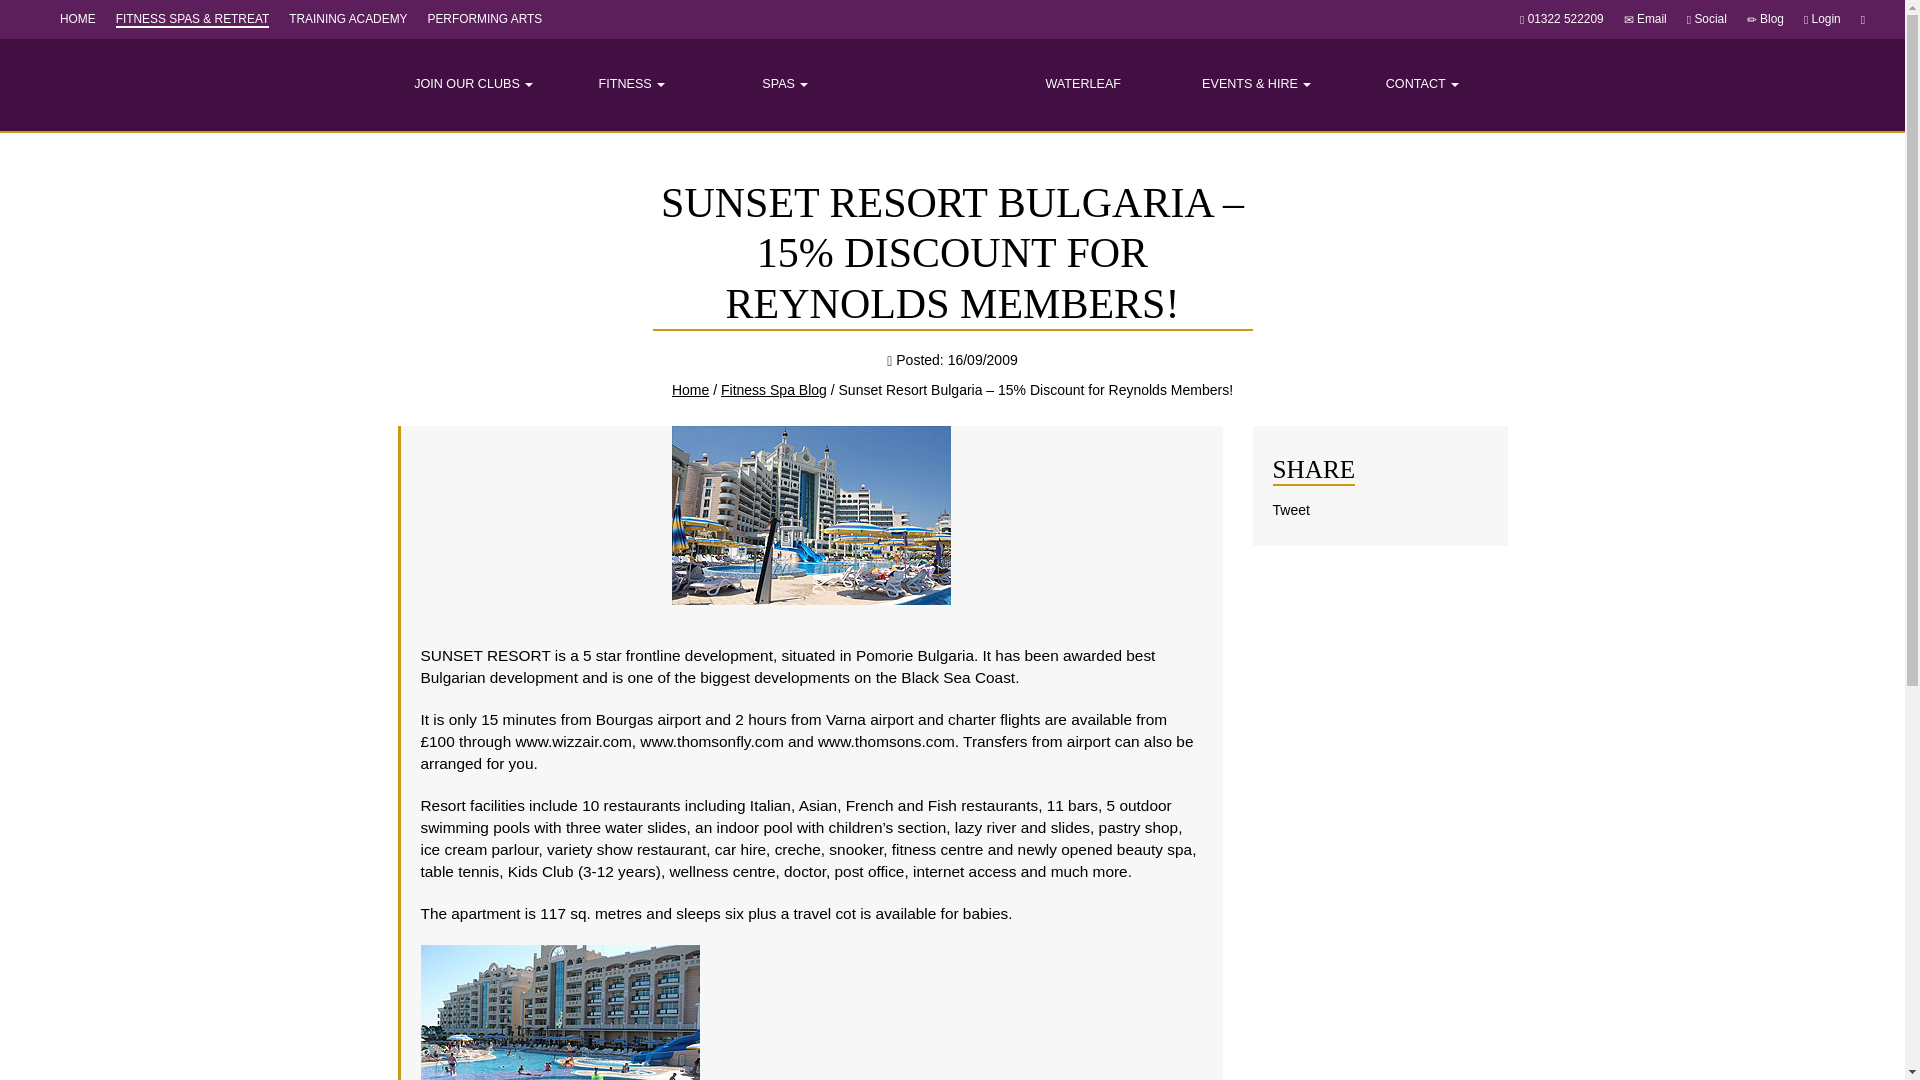 The image size is (1920, 1080). Describe the element at coordinates (1772, 18) in the screenshot. I see `Blog` at that location.